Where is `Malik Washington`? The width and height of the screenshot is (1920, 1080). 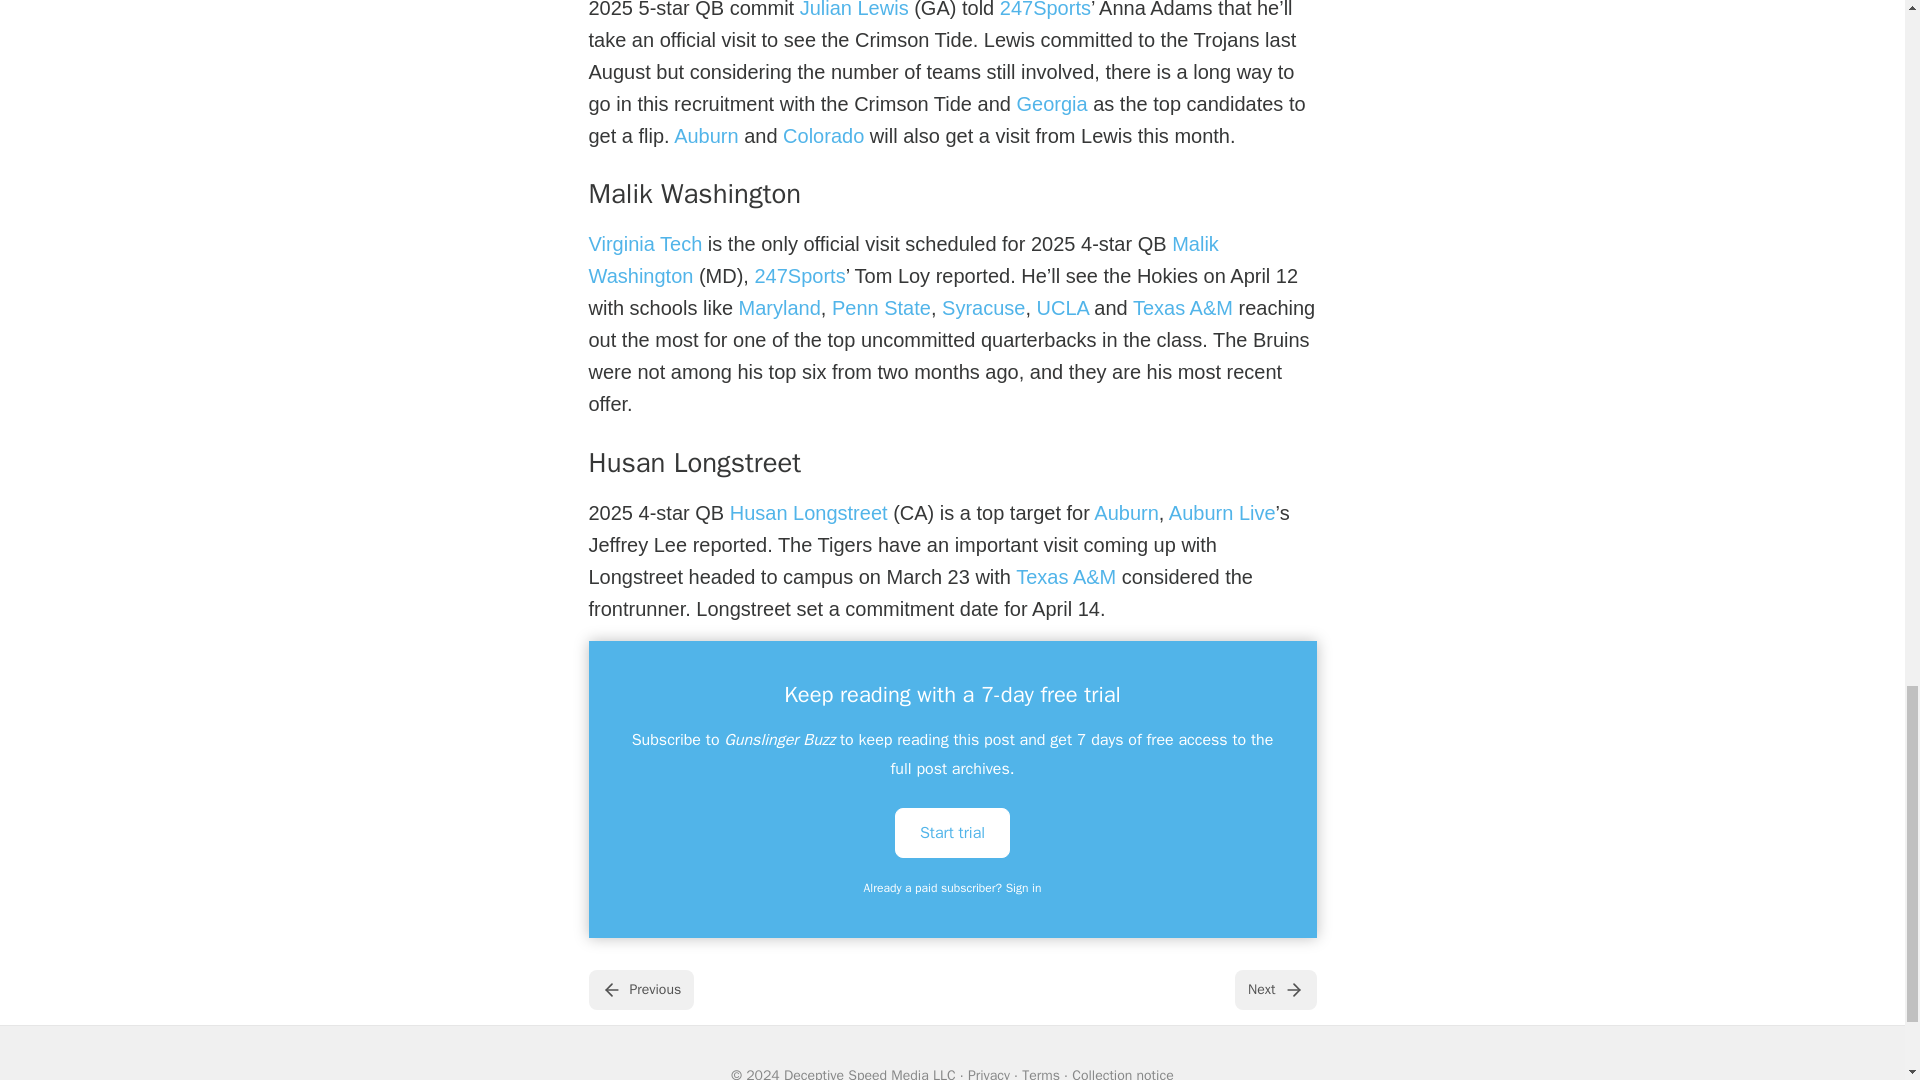 Malik Washington is located at coordinates (902, 260).